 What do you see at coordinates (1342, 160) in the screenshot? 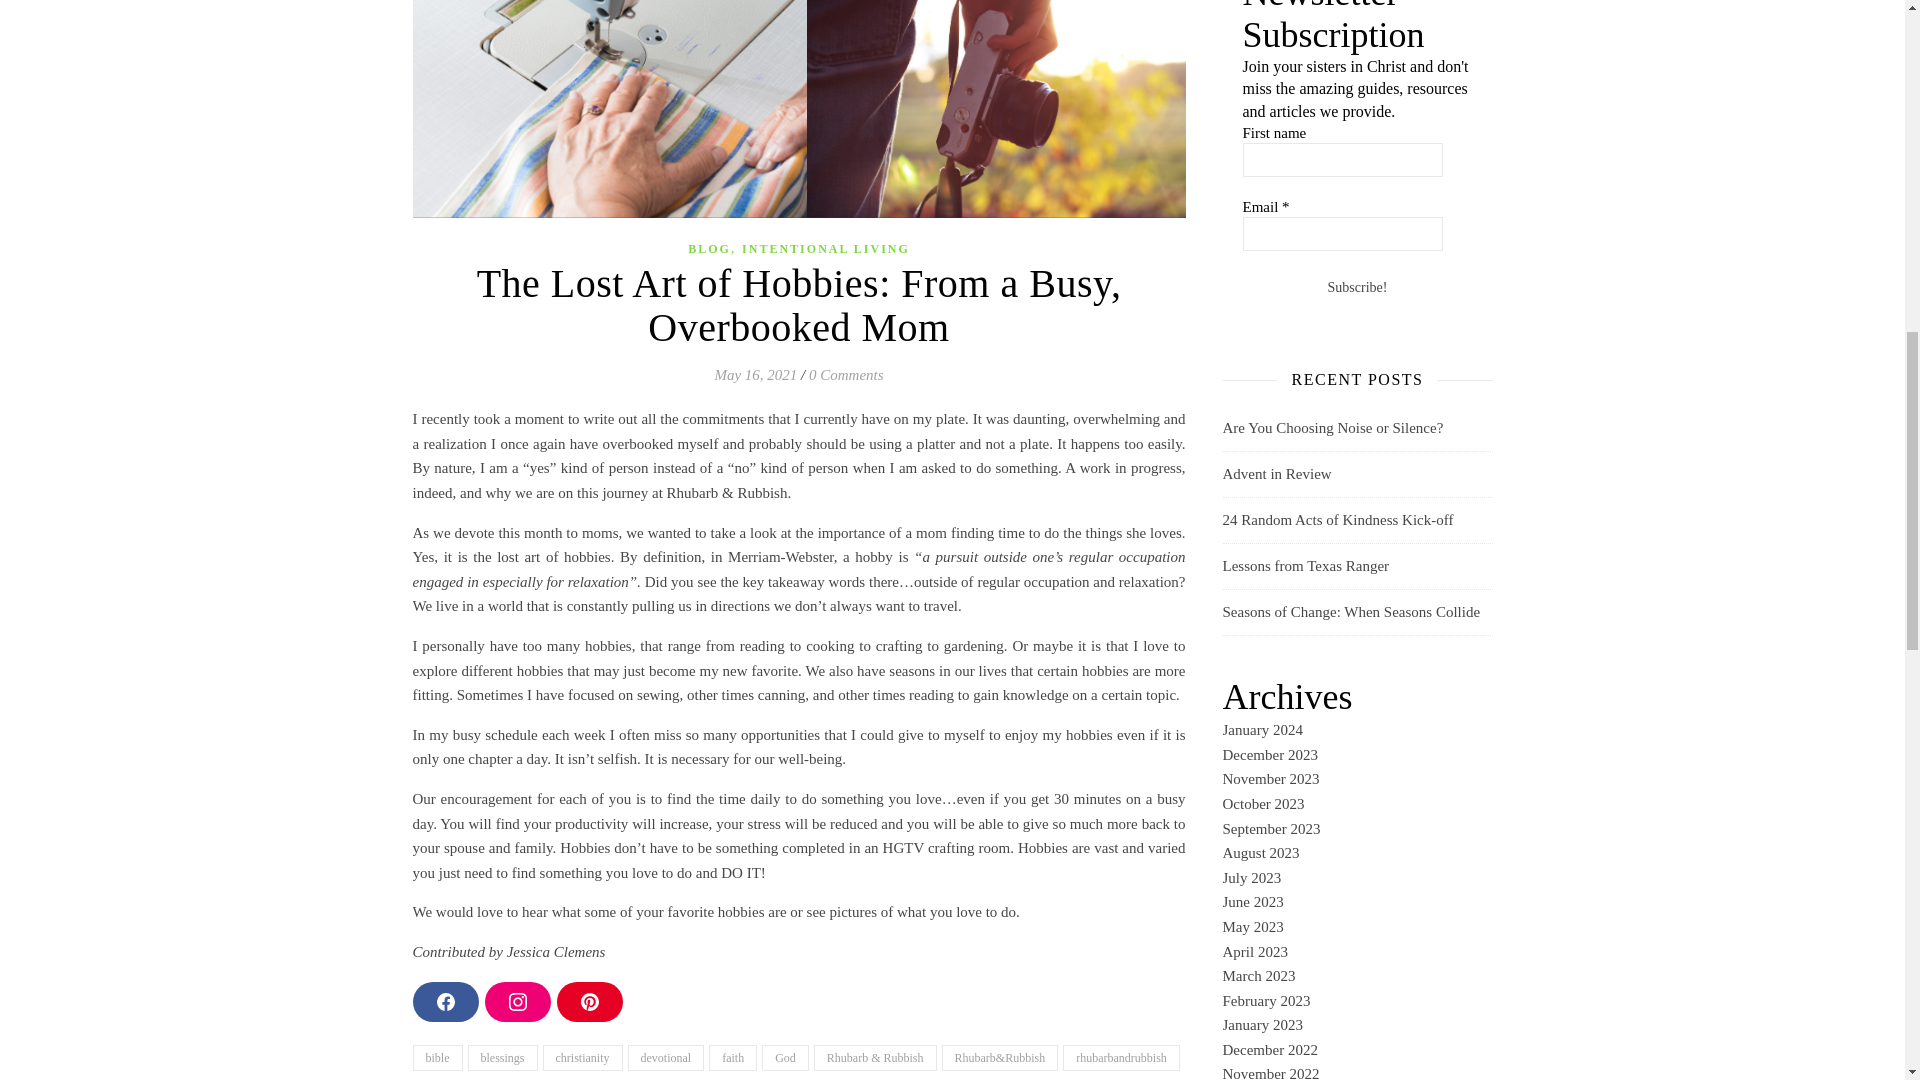
I see `First name` at bounding box center [1342, 160].